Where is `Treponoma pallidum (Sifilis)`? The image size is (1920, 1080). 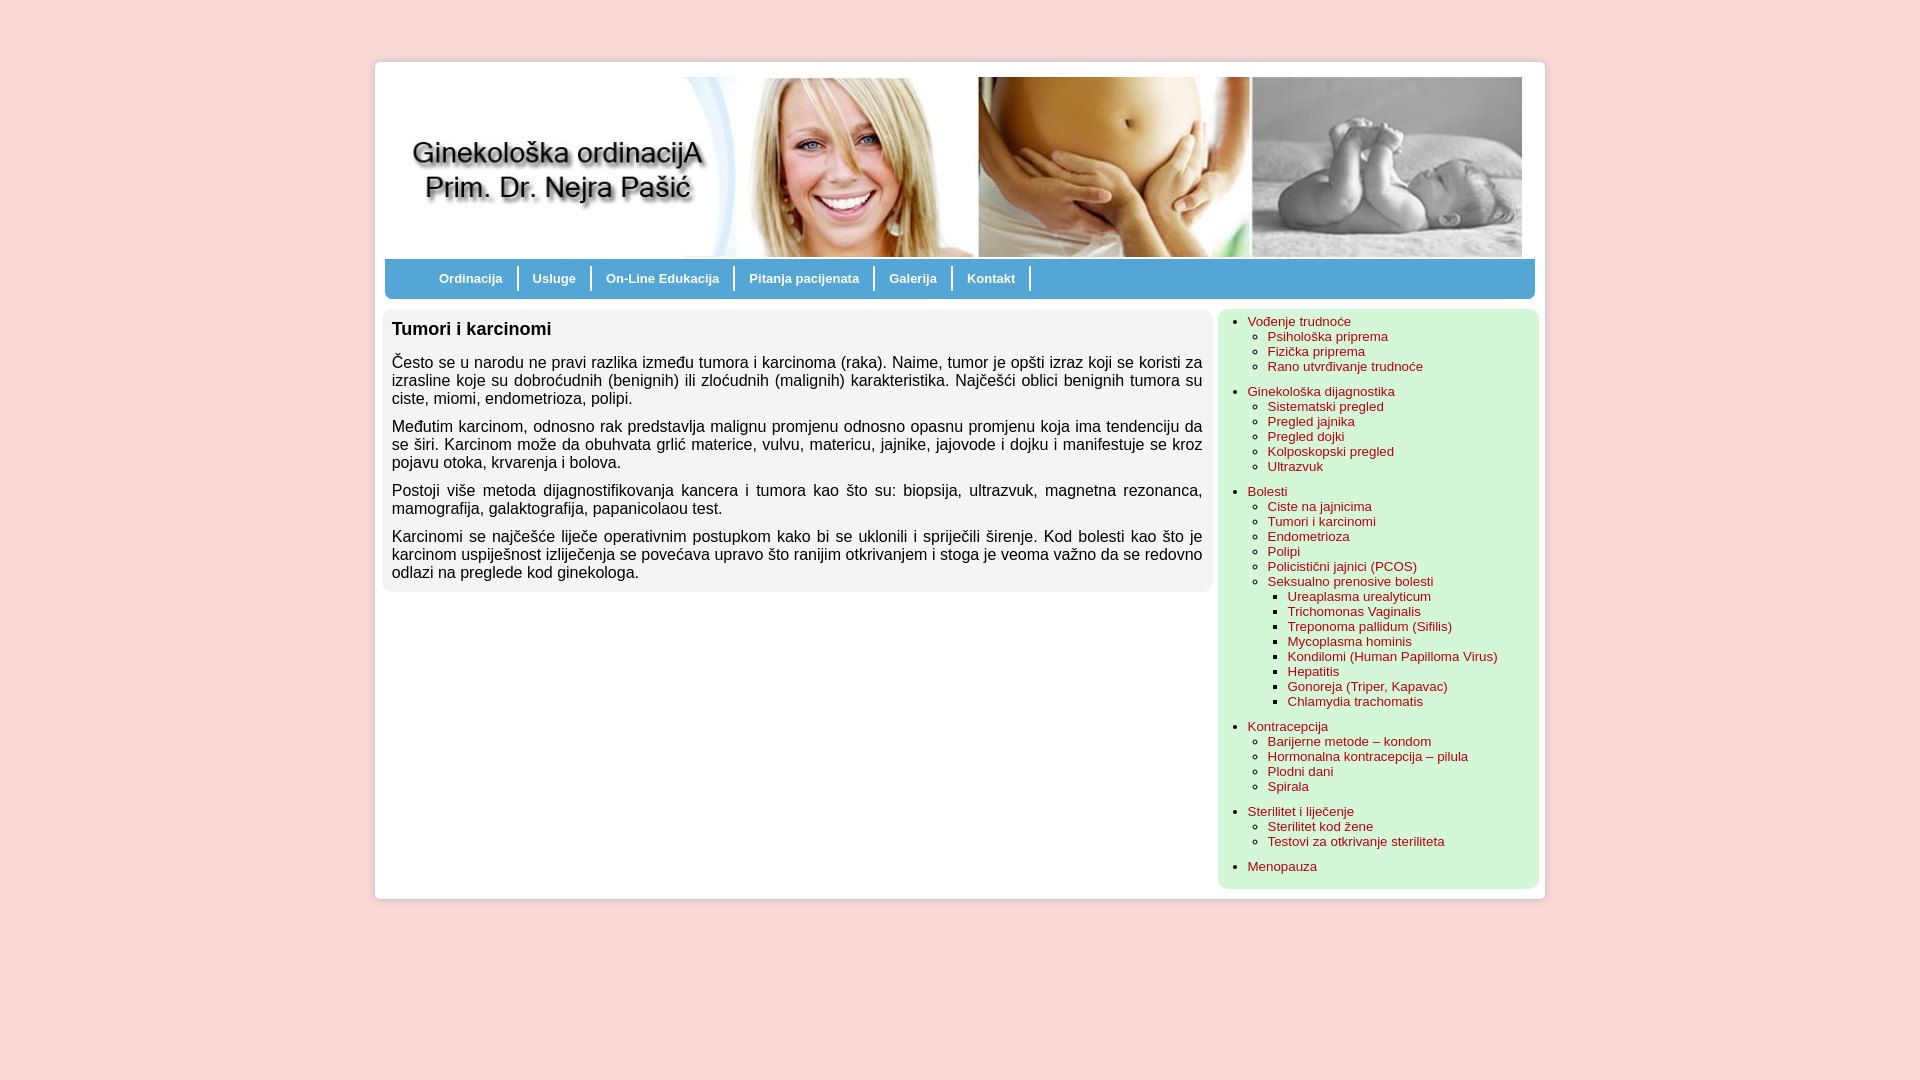 Treponoma pallidum (Sifilis) is located at coordinates (1370, 626).